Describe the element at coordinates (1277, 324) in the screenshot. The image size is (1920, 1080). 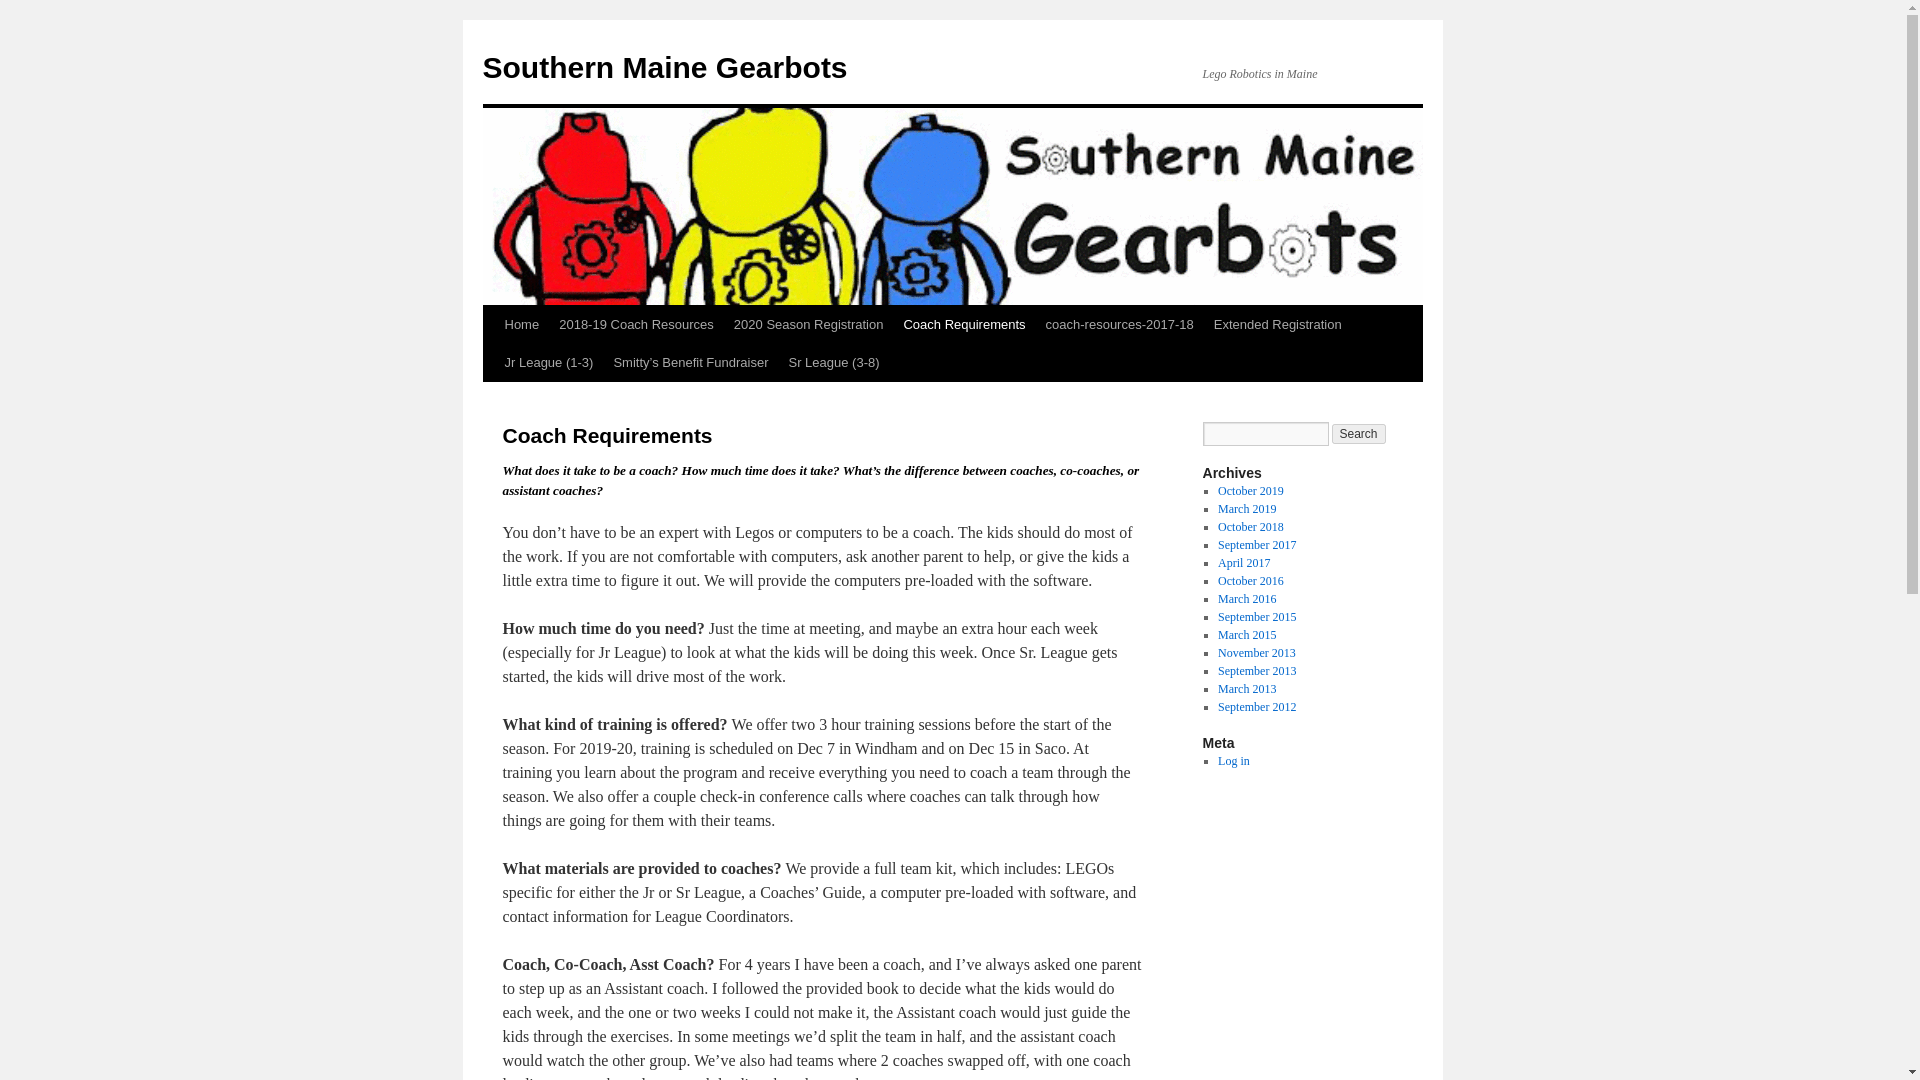
I see `Extended Registration` at that location.